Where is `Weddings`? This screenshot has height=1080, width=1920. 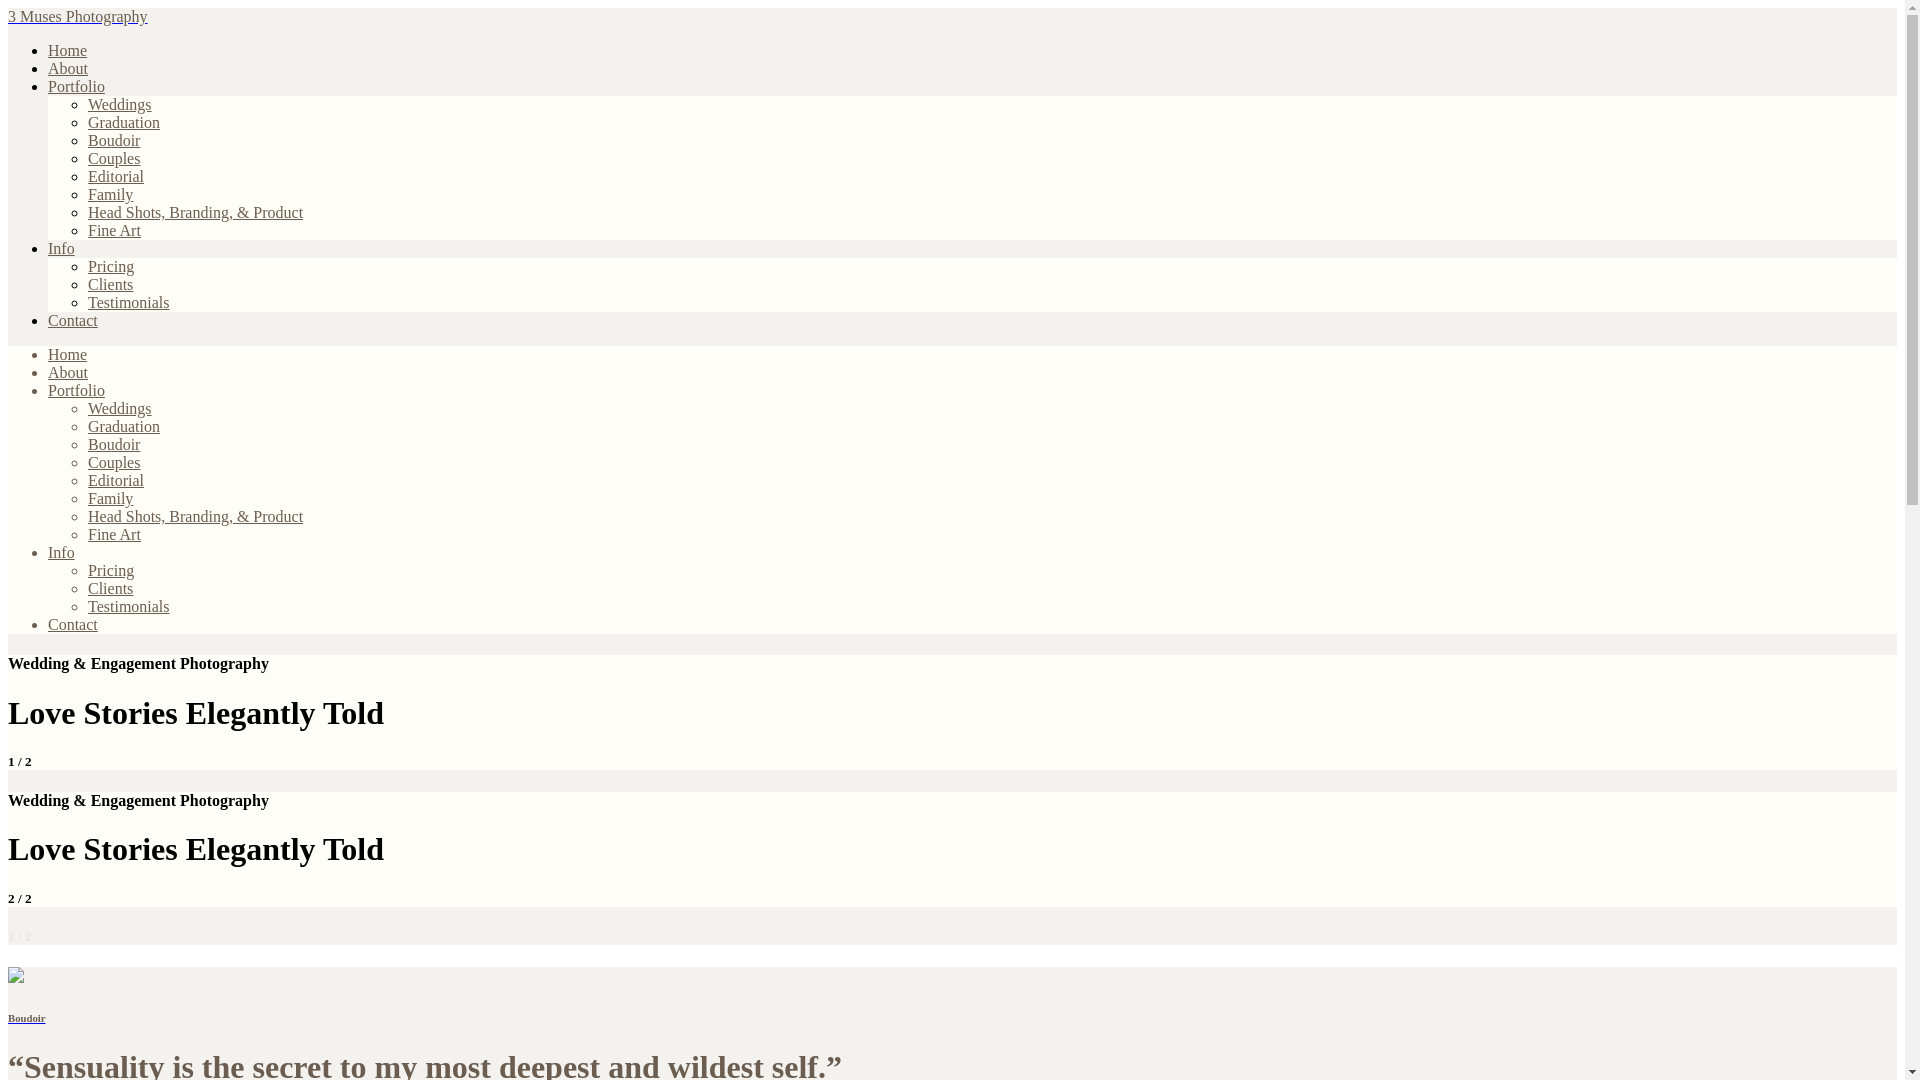 Weddings is located at coordinates (120, 104).